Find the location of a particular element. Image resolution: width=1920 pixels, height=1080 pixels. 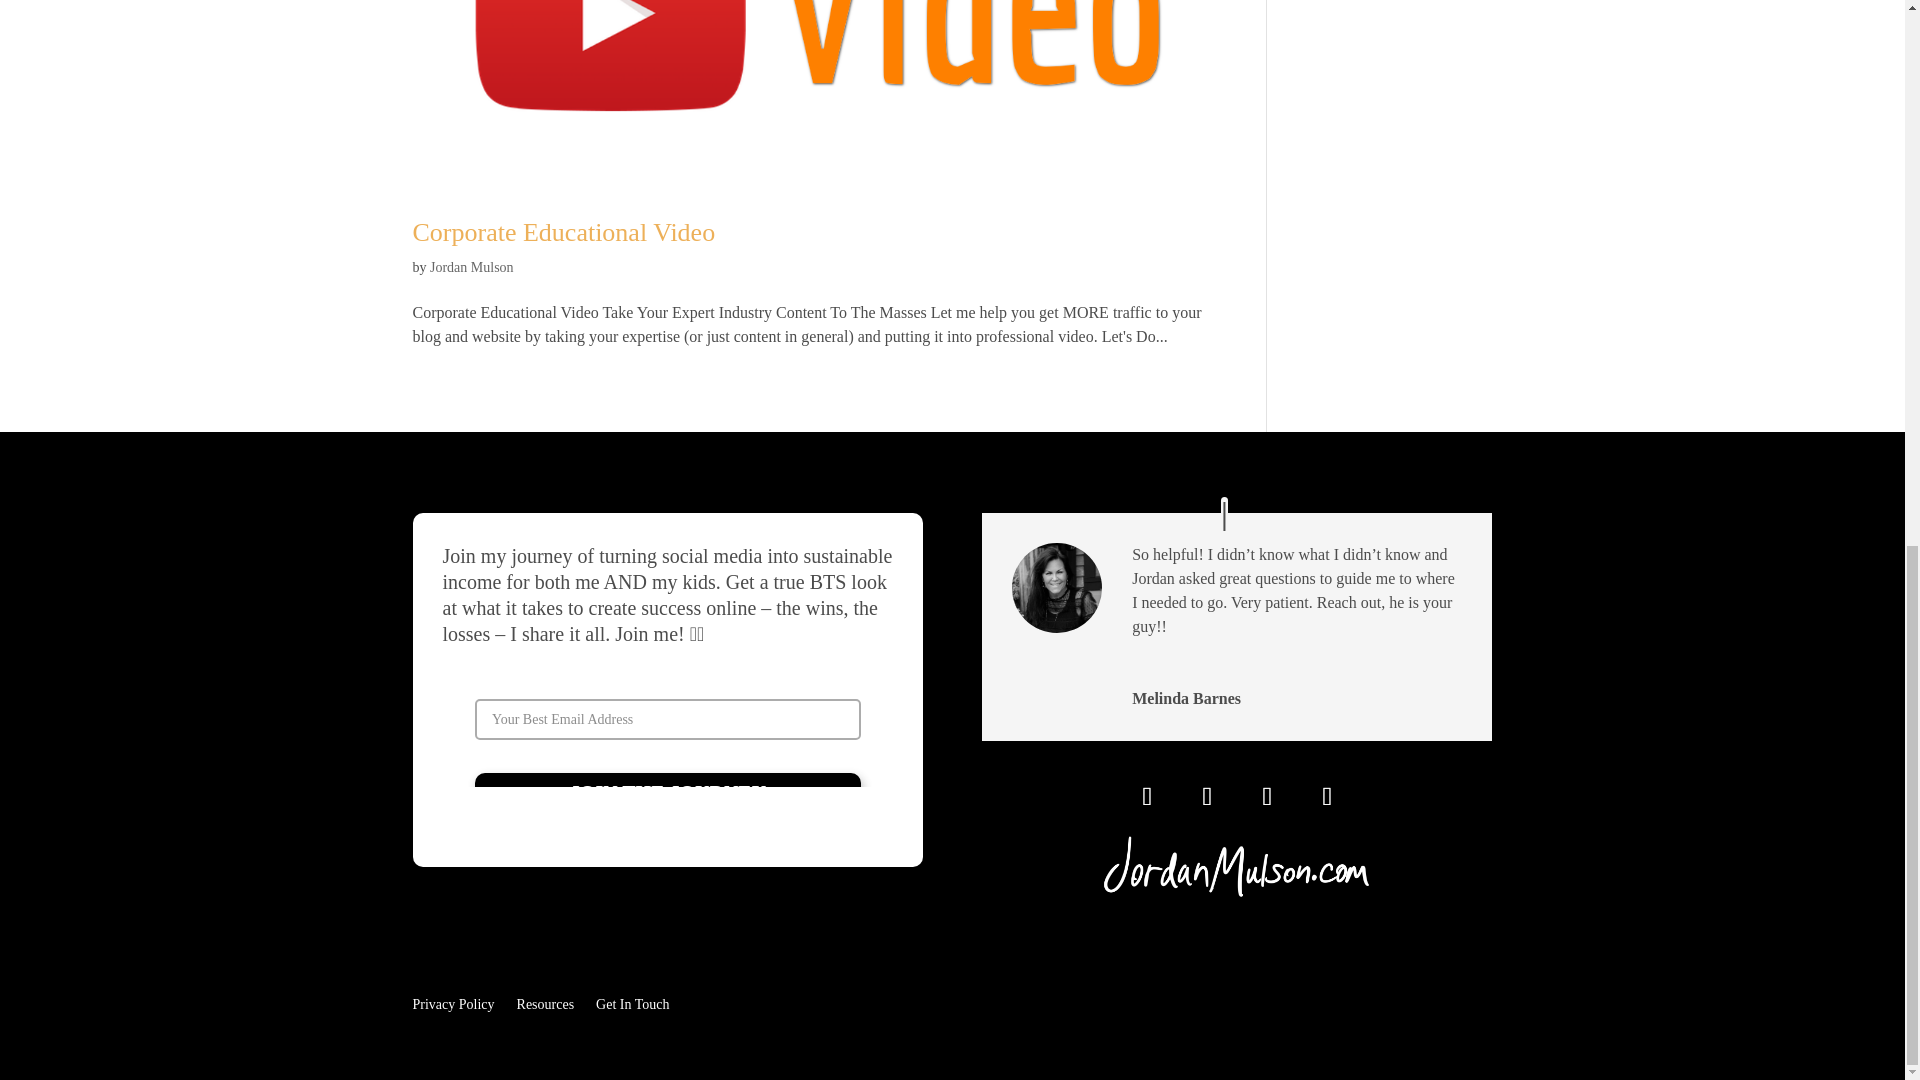

Corporate Educational Video is located at coordinates (563, 232).